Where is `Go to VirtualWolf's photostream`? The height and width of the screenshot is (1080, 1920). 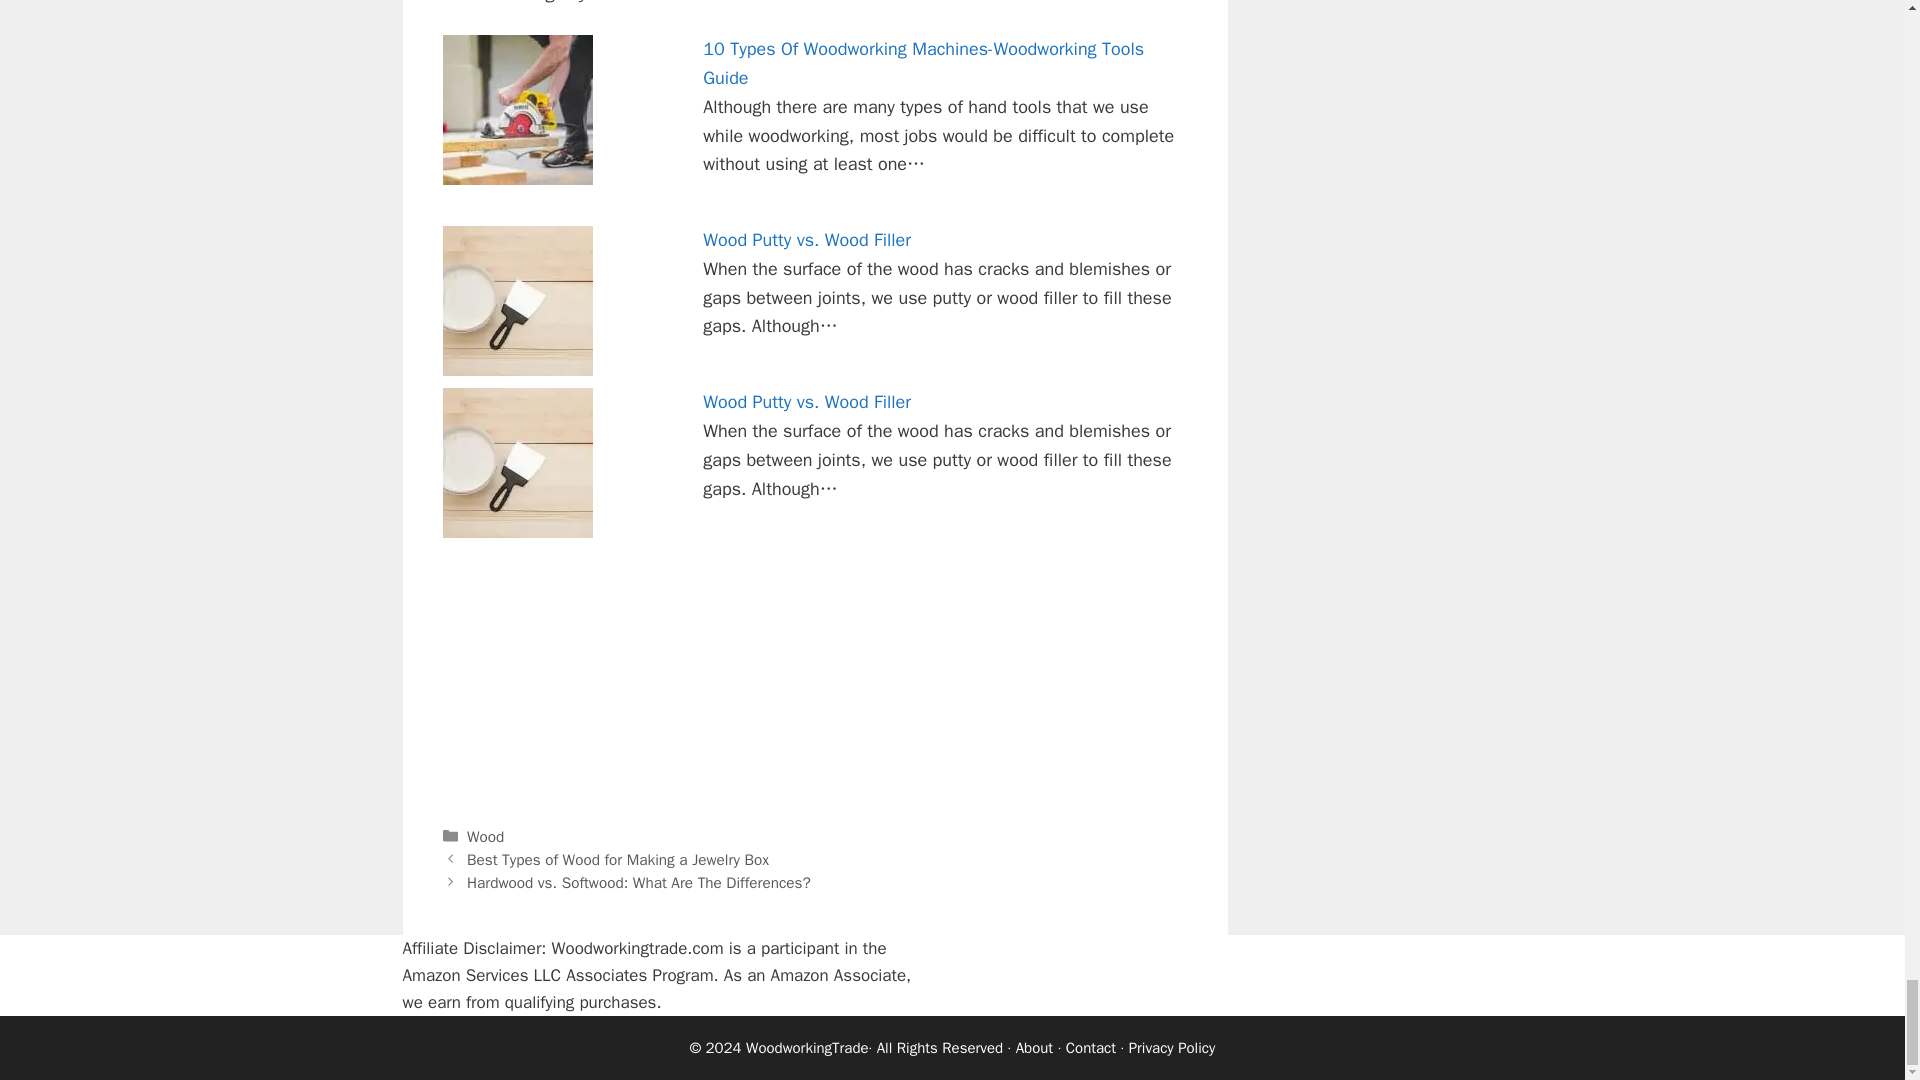 Go to VirtualWolf's photostream is located at coordinates (633, 2).